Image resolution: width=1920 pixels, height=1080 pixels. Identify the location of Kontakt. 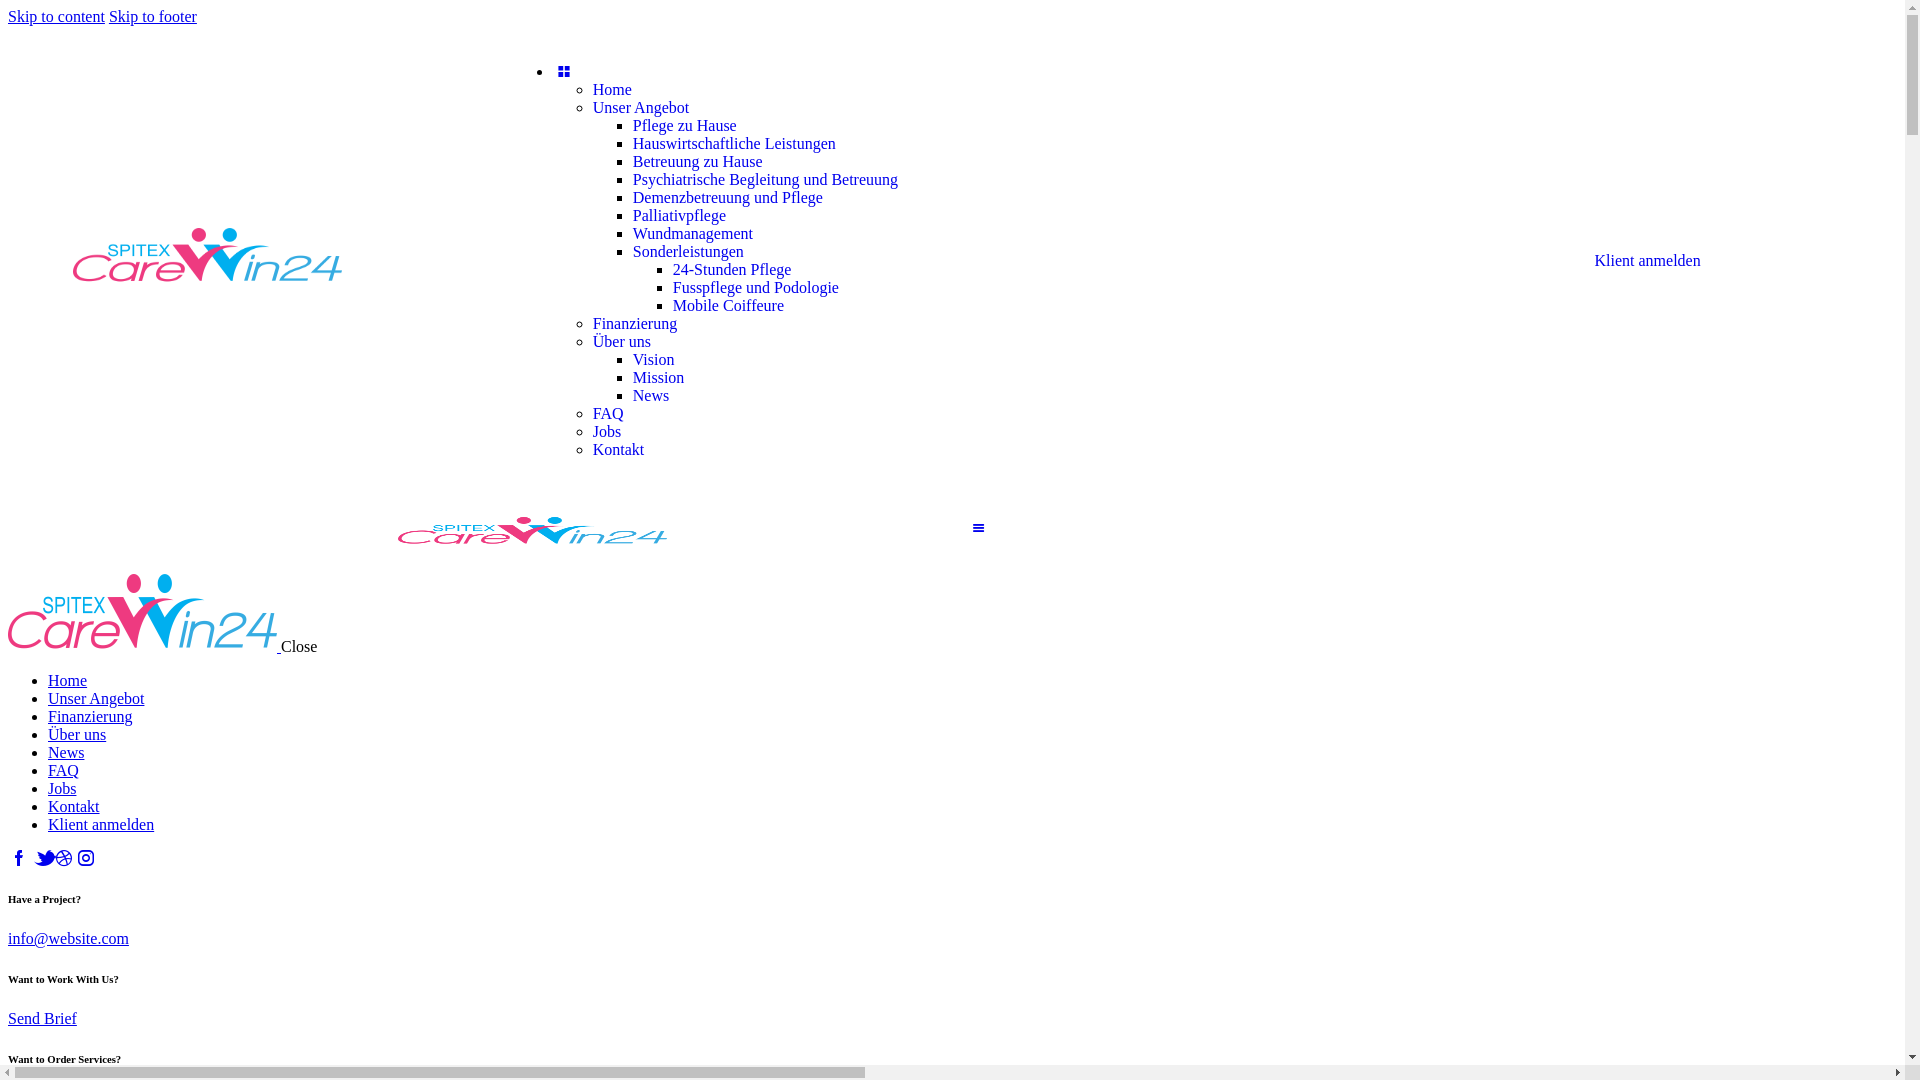
(619, 450).